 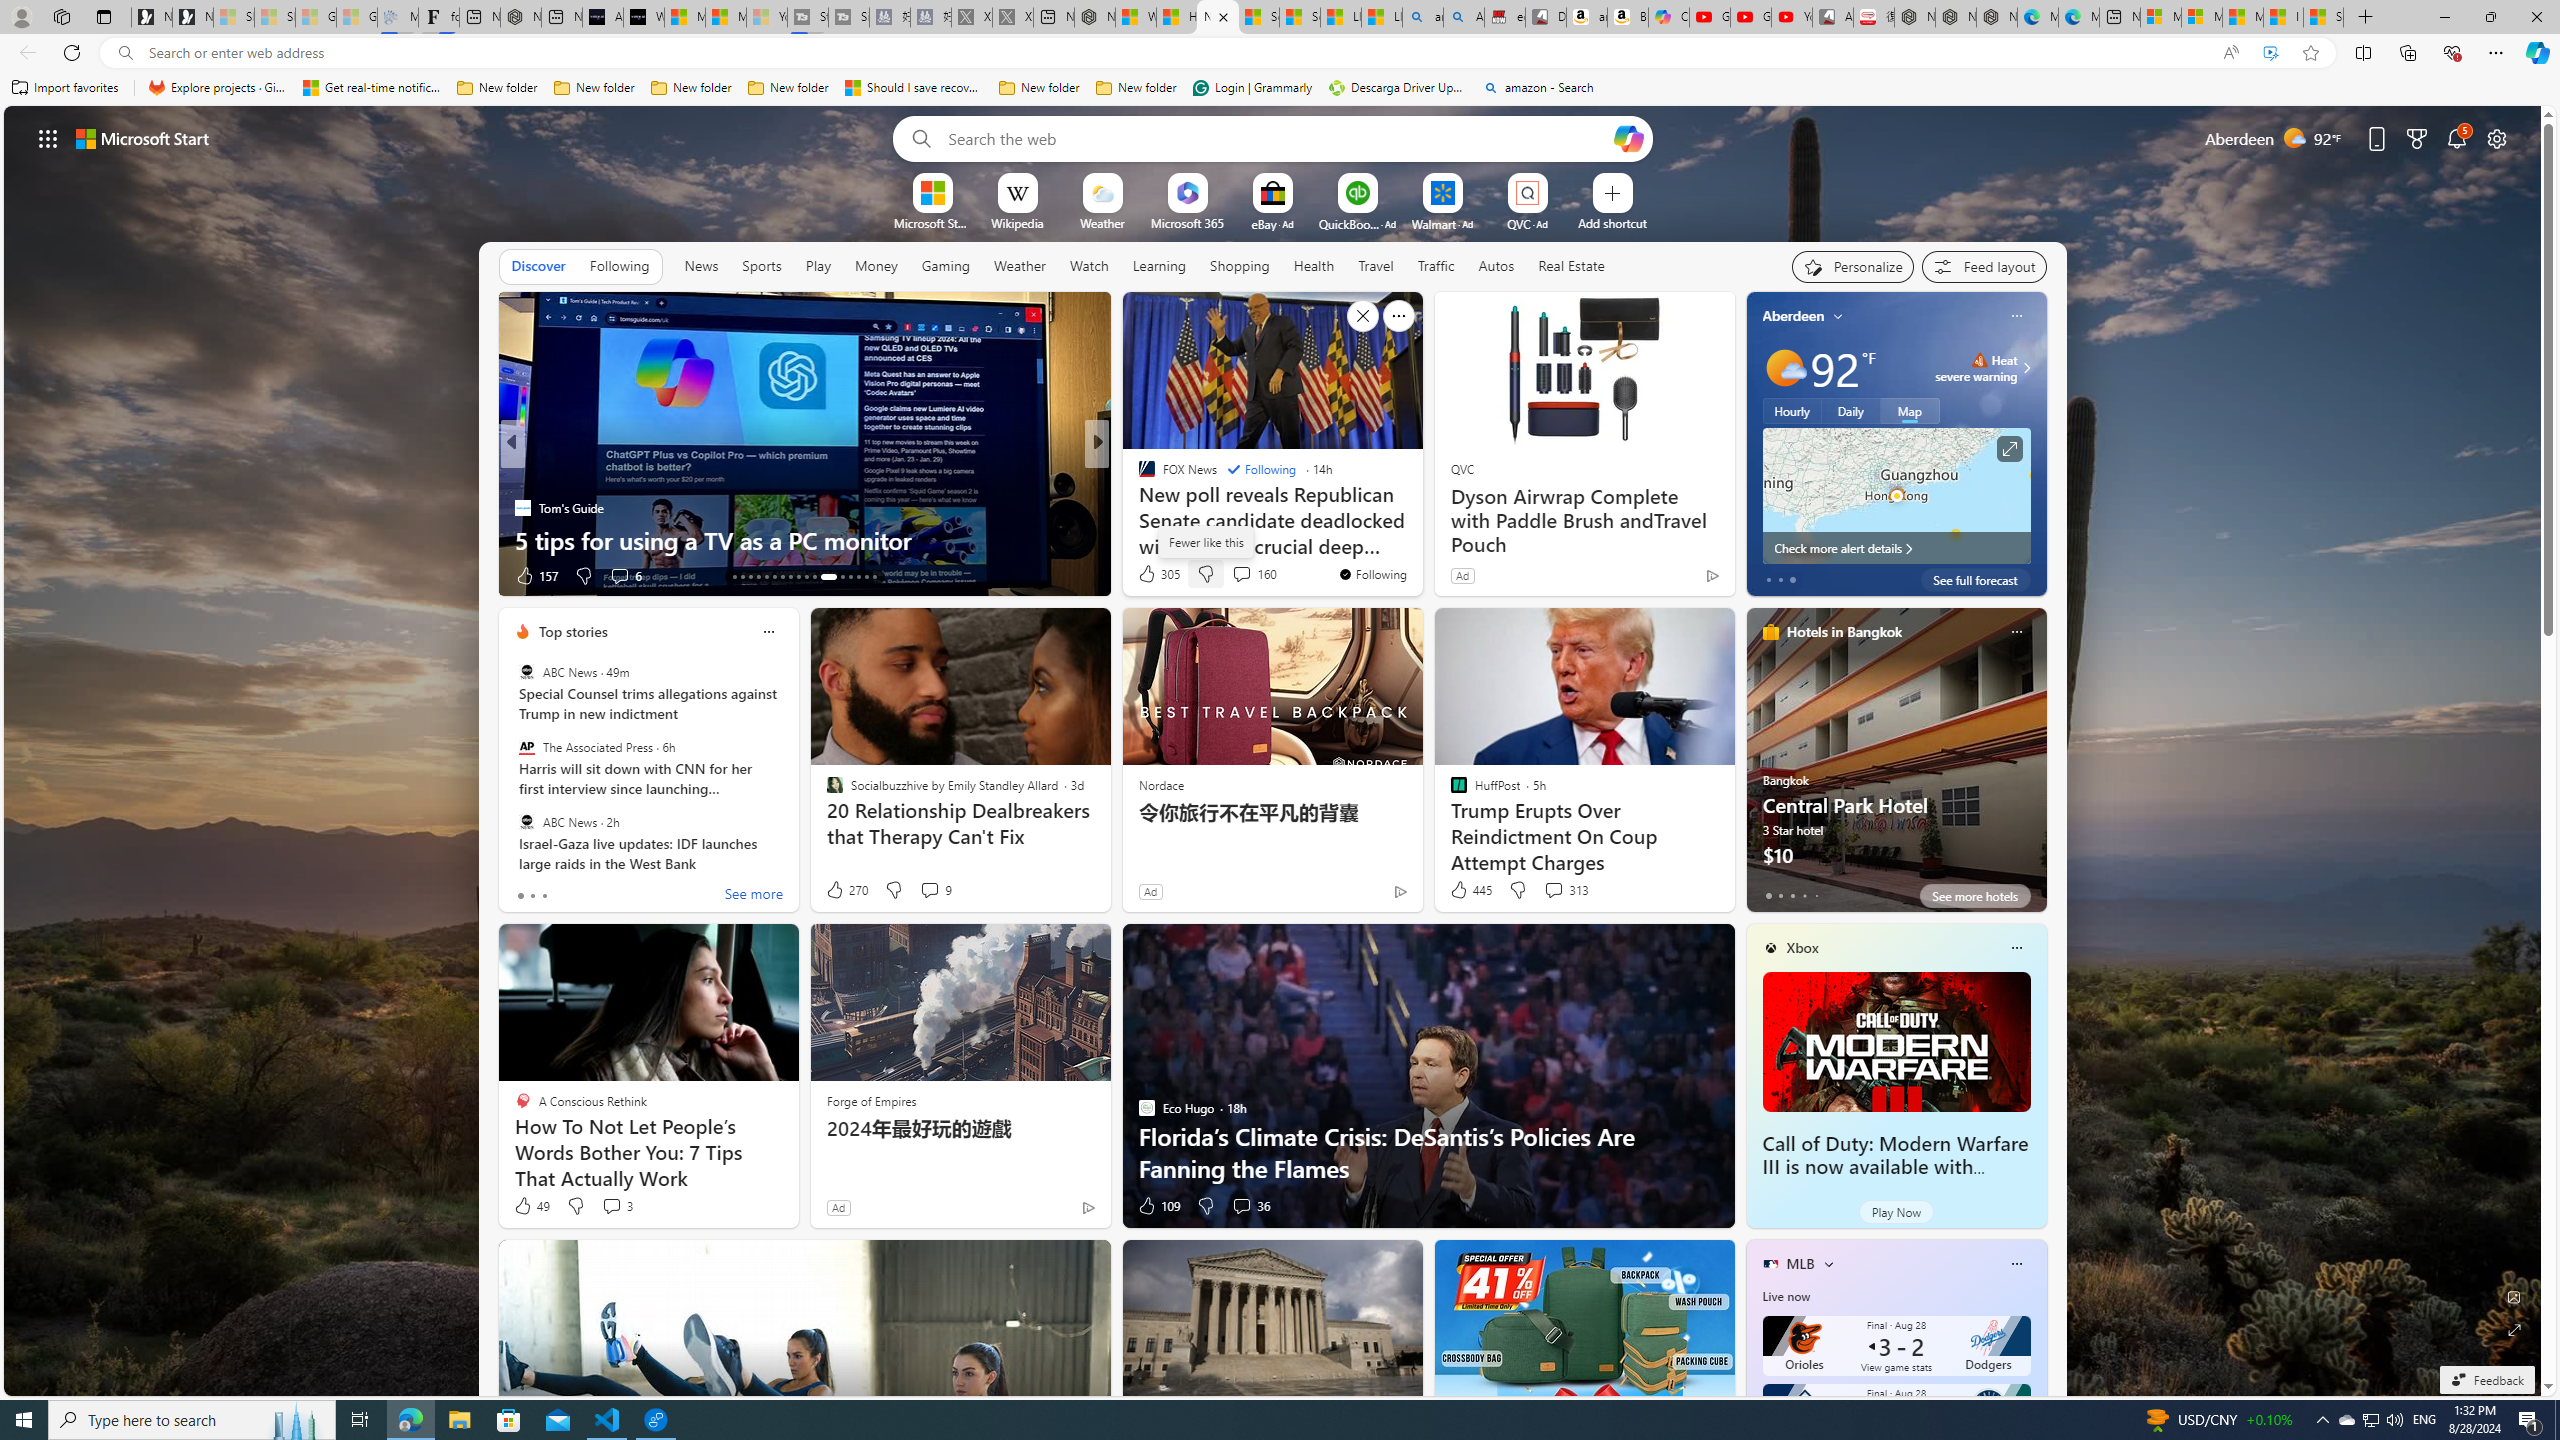 What do you see at coordinates (1372, 574) in the screenshot?
I see `You're following FOX News` at bounding box center [1372, 574].